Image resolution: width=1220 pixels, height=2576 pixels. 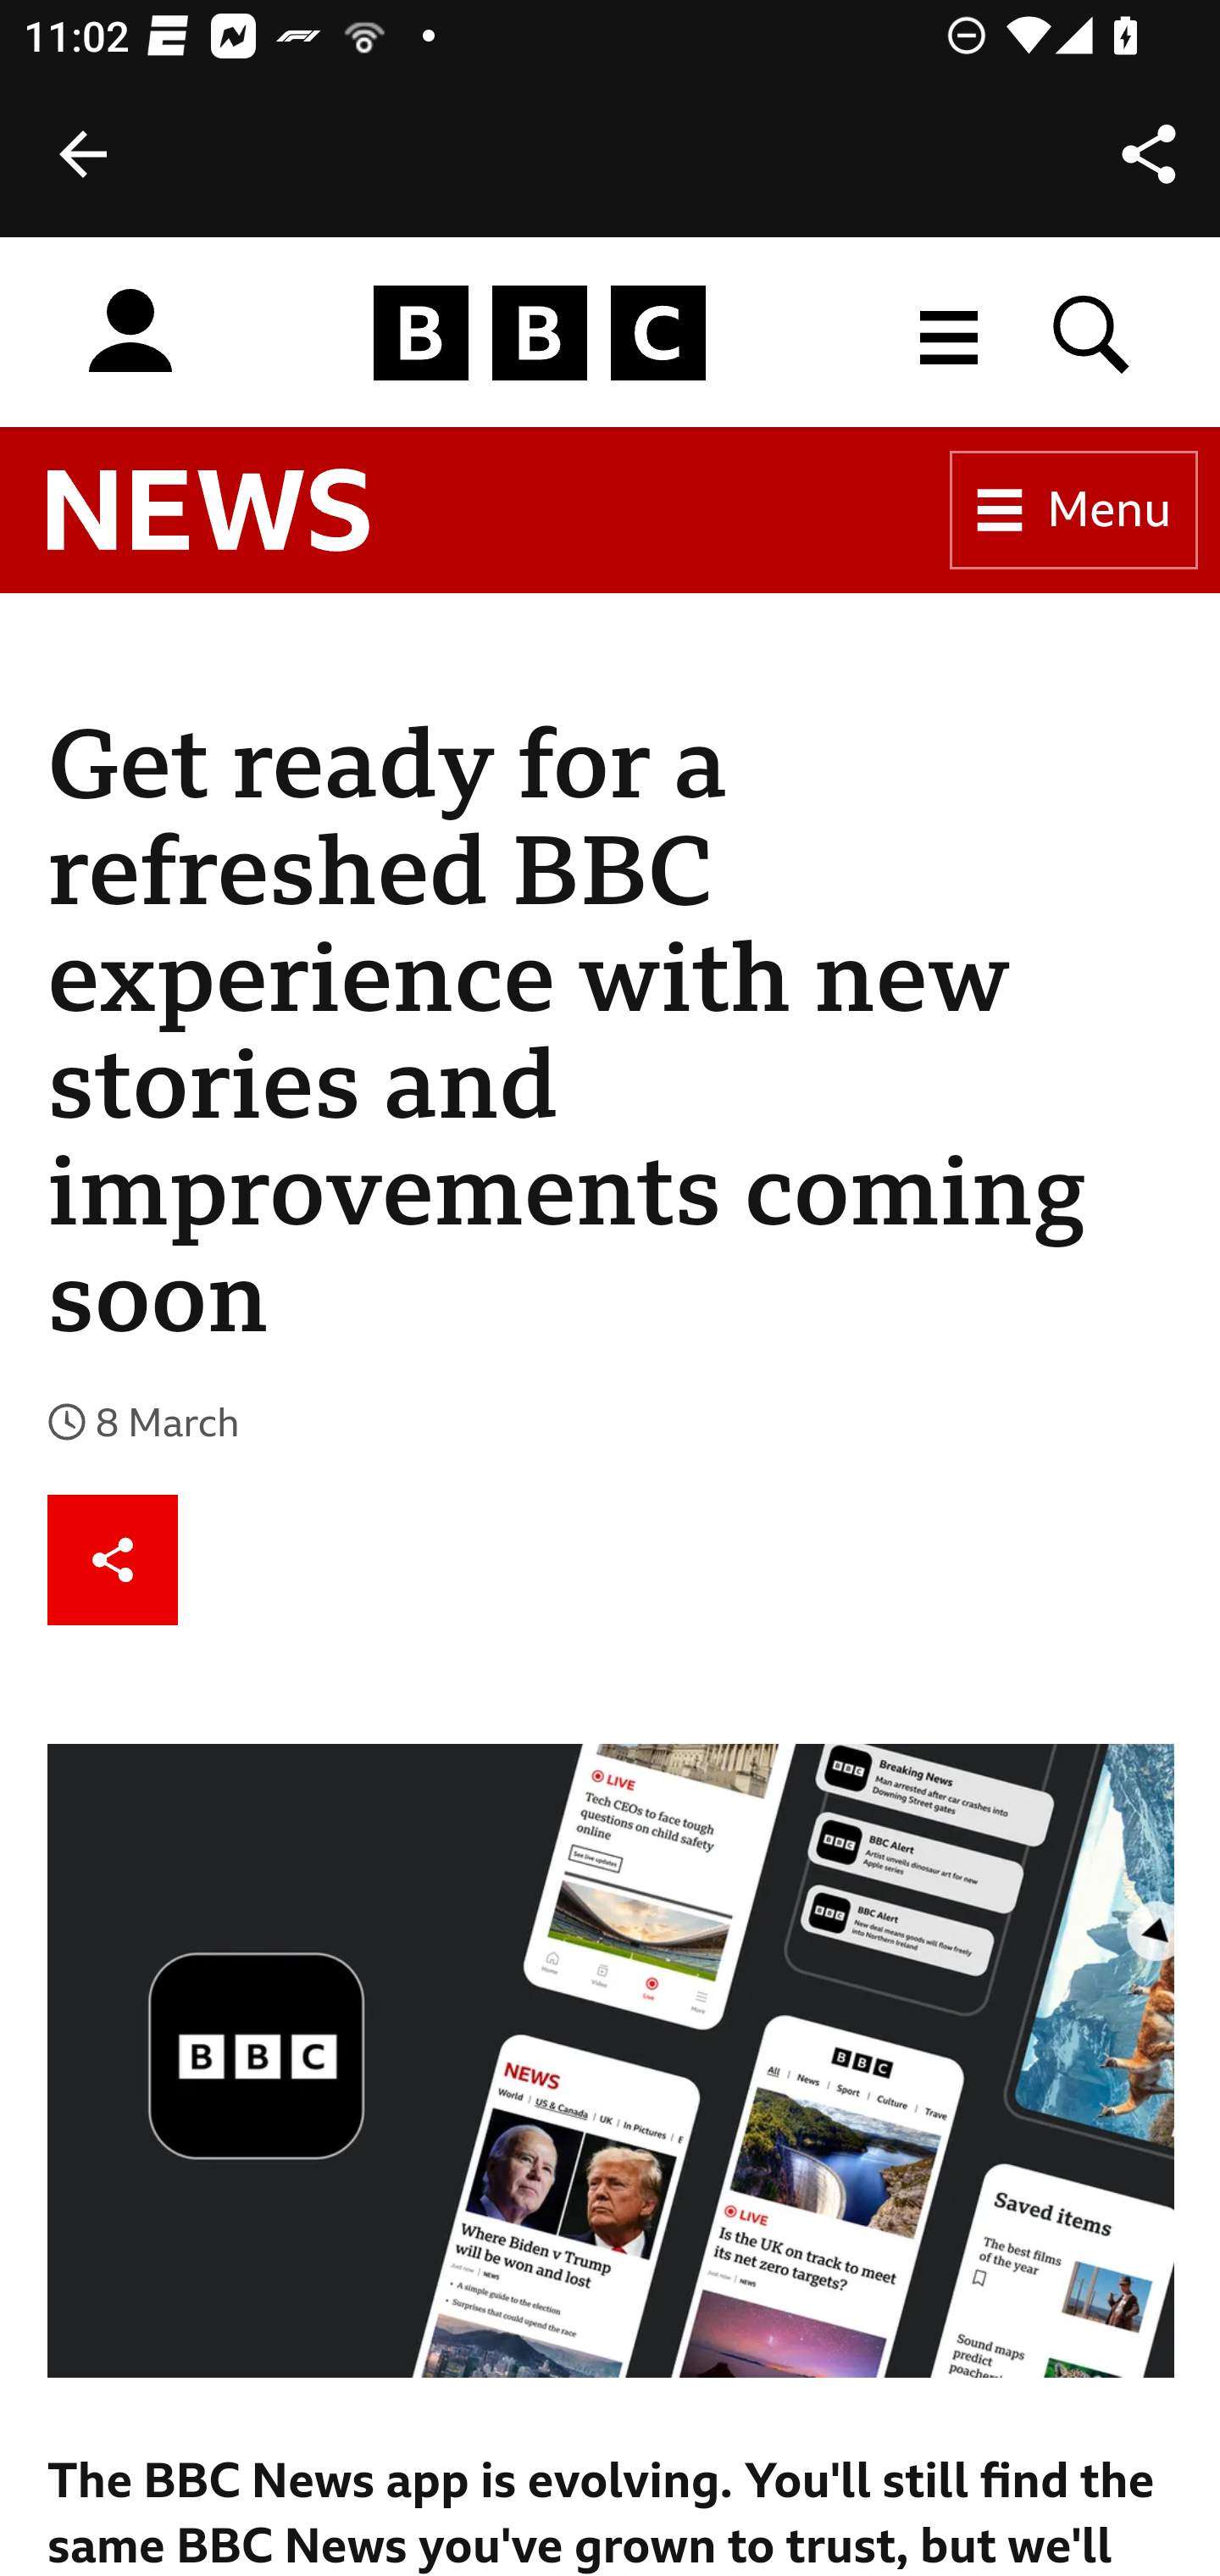 What do you see at coordinates (208, 511) in the screenshot?
I see `BBC News` at bounding box center [208, 511].